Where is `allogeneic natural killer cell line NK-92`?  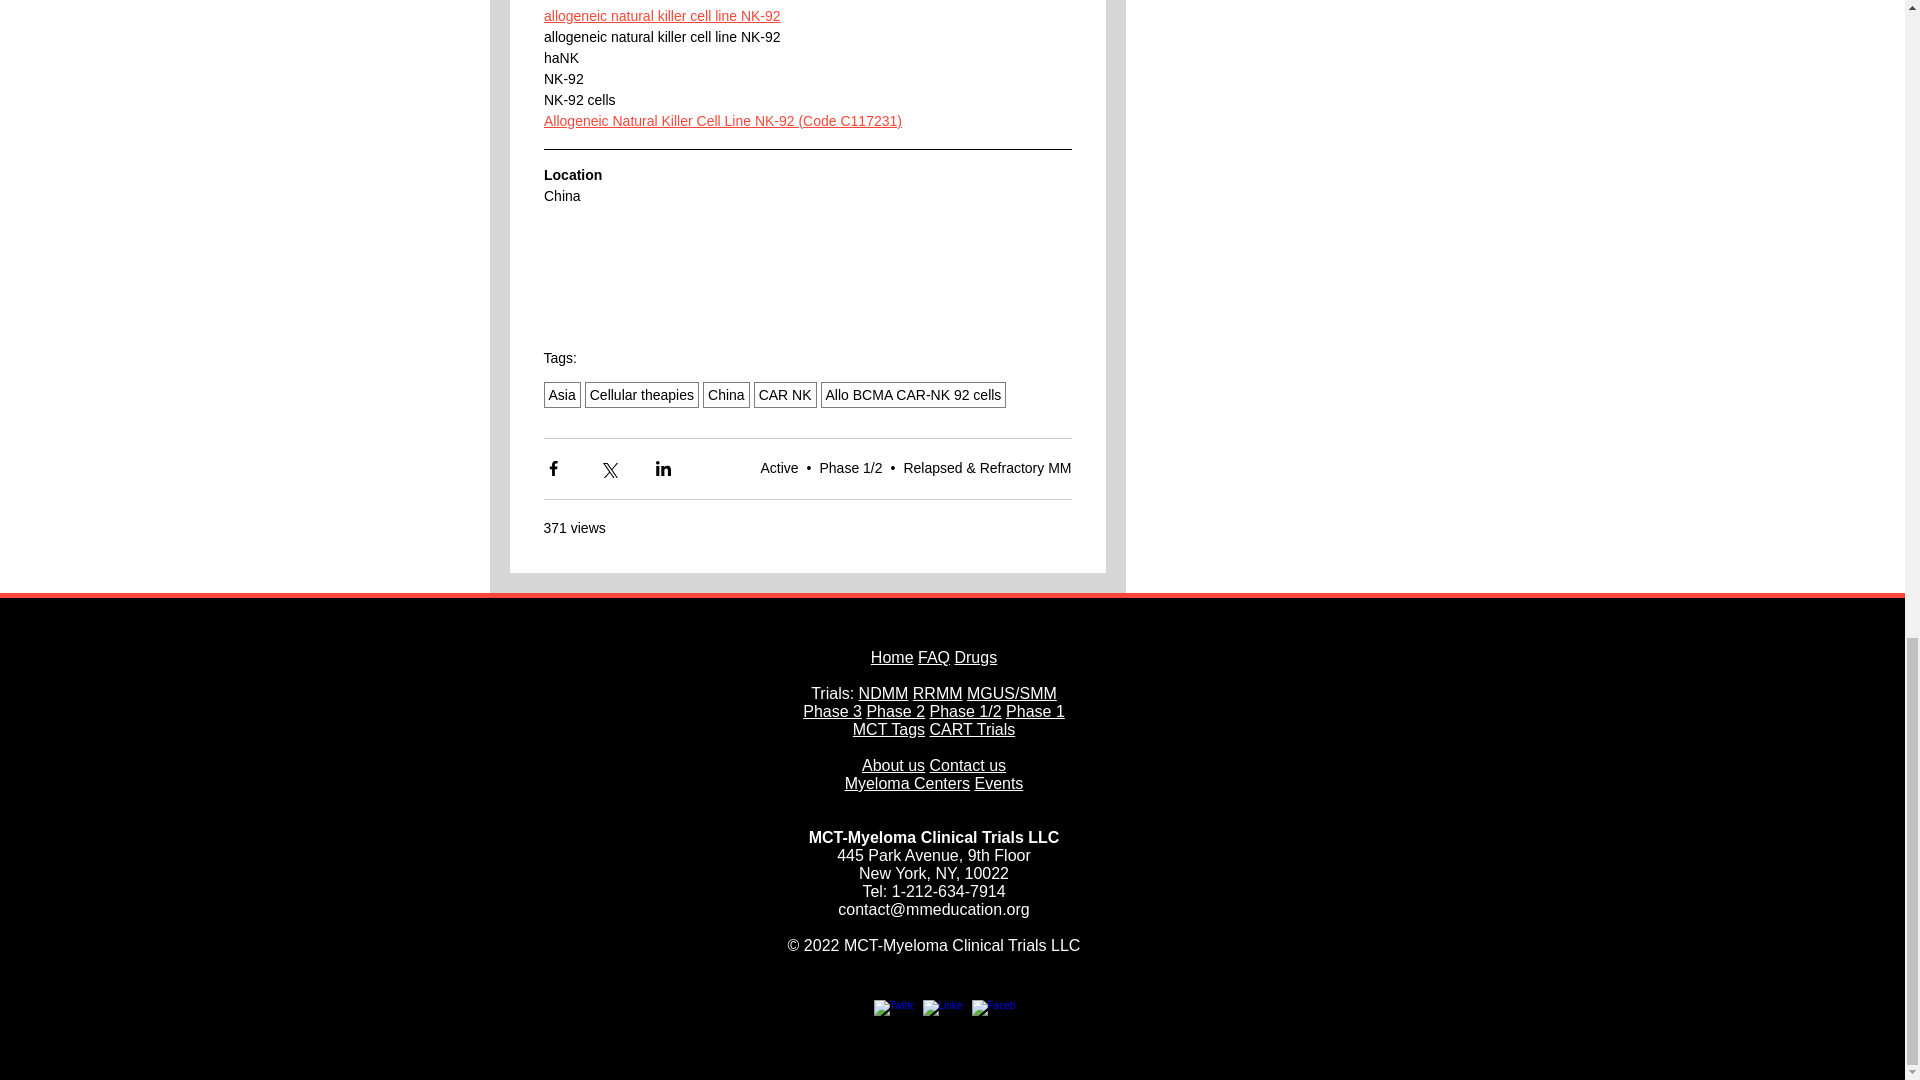
allogeneic natural killer cell line NK-92 is located at coordinates (662, 15).